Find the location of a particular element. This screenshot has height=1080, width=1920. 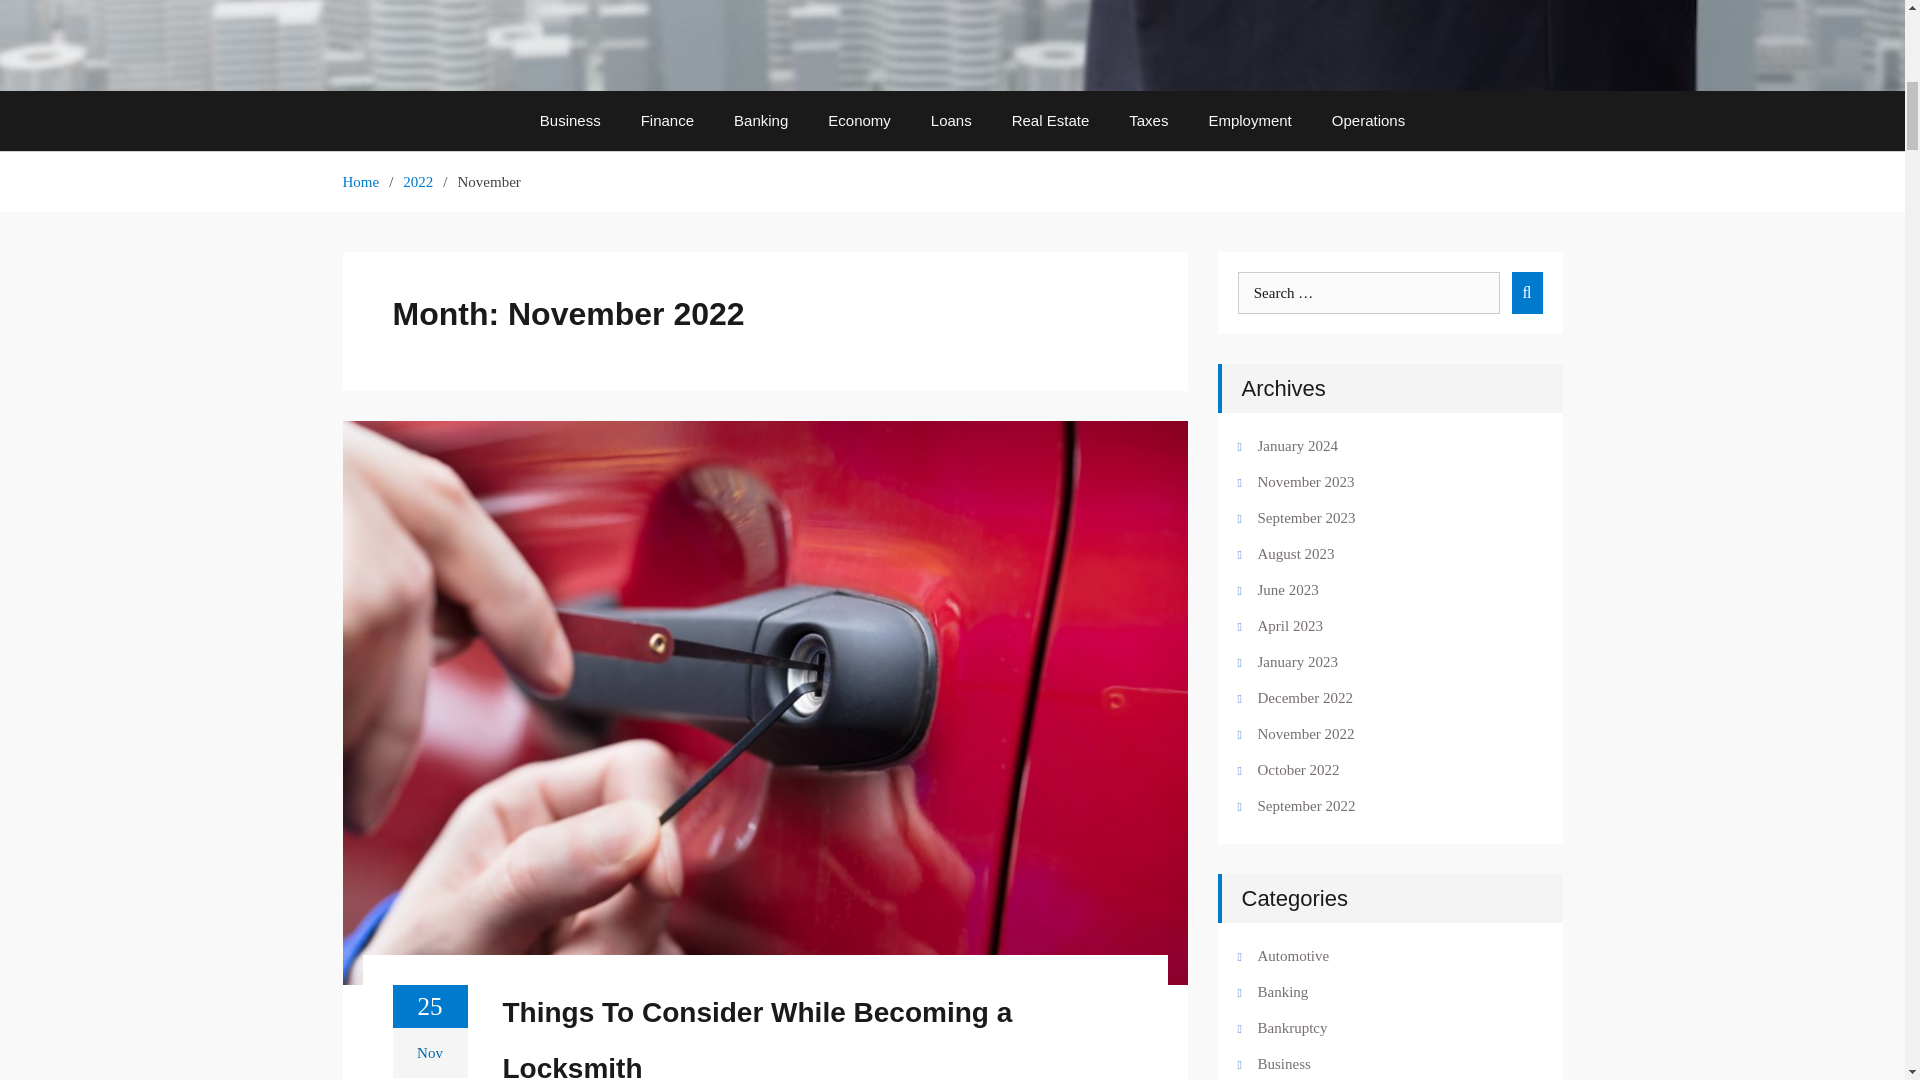

Things To Consider While Becoming a Locksmith is located at coordinates (814, 1032).